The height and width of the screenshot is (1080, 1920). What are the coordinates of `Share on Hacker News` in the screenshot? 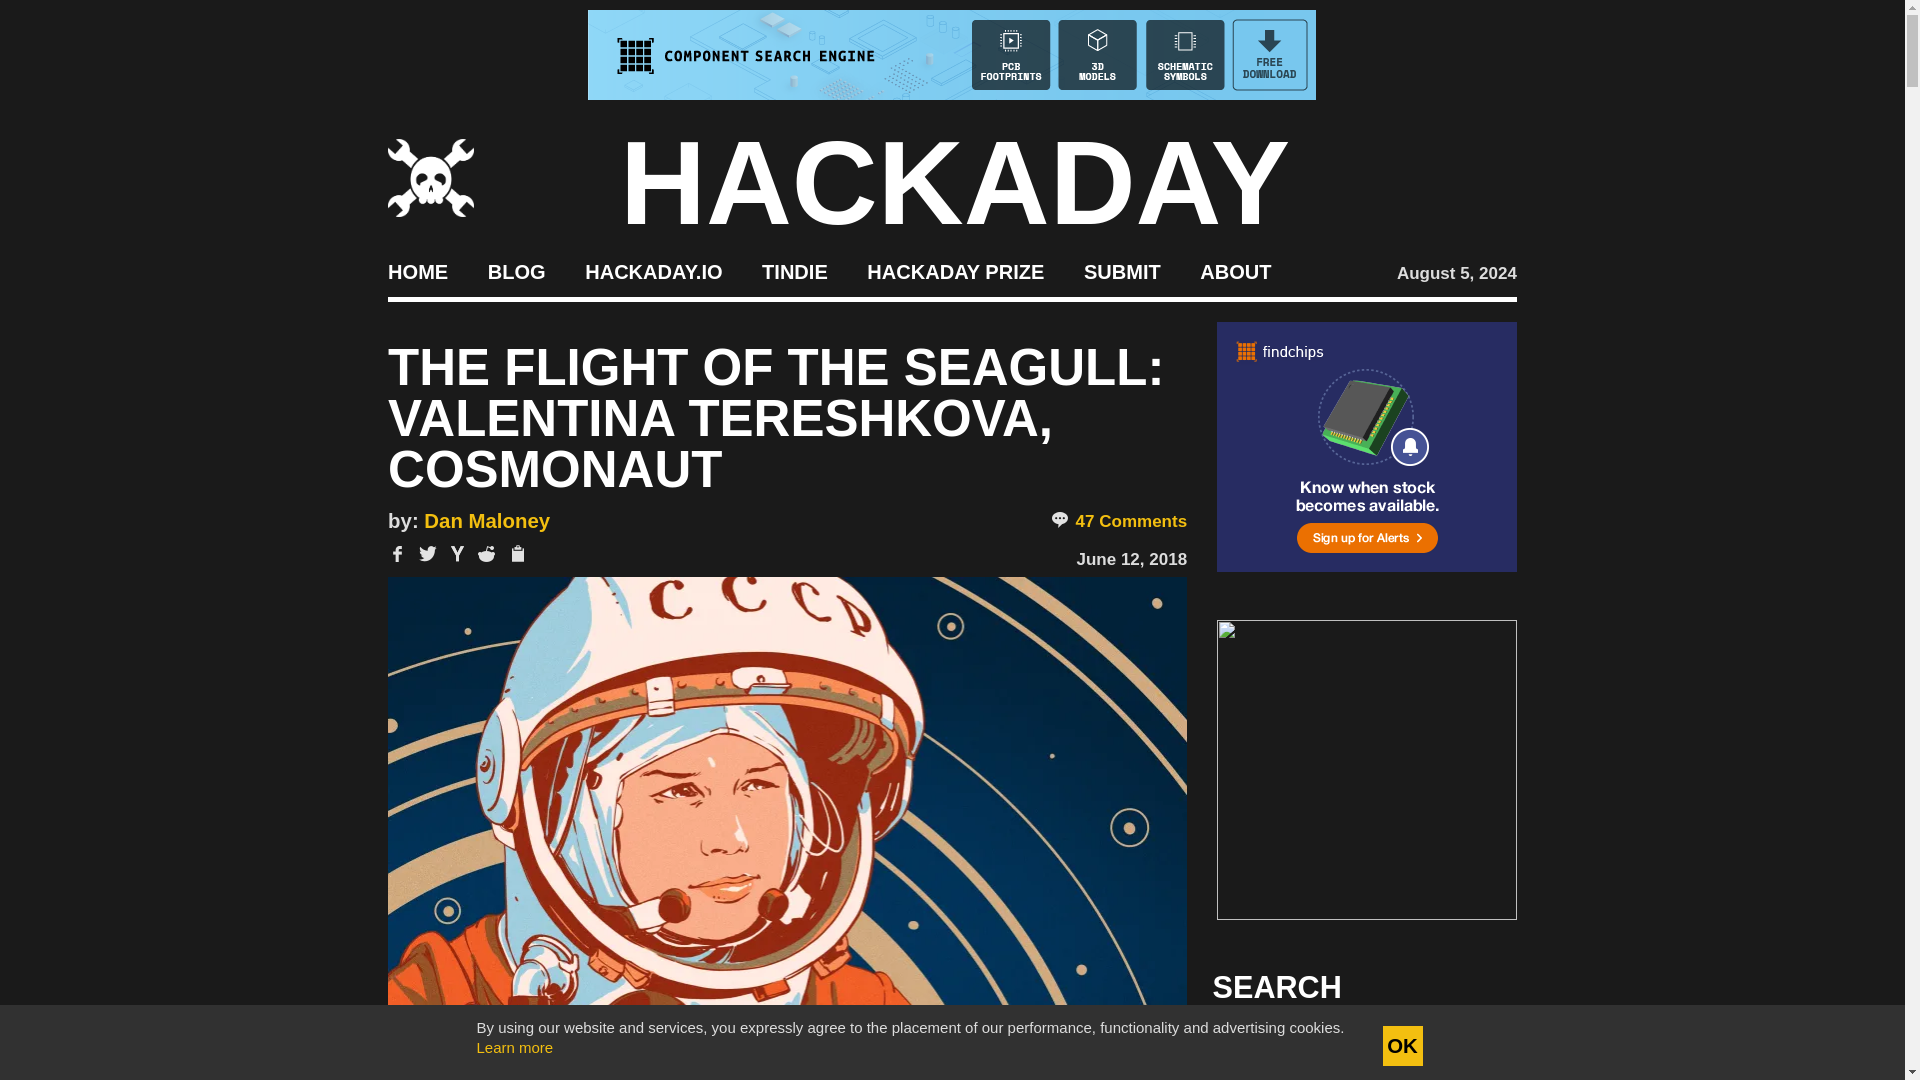 It's located at (458, 554).